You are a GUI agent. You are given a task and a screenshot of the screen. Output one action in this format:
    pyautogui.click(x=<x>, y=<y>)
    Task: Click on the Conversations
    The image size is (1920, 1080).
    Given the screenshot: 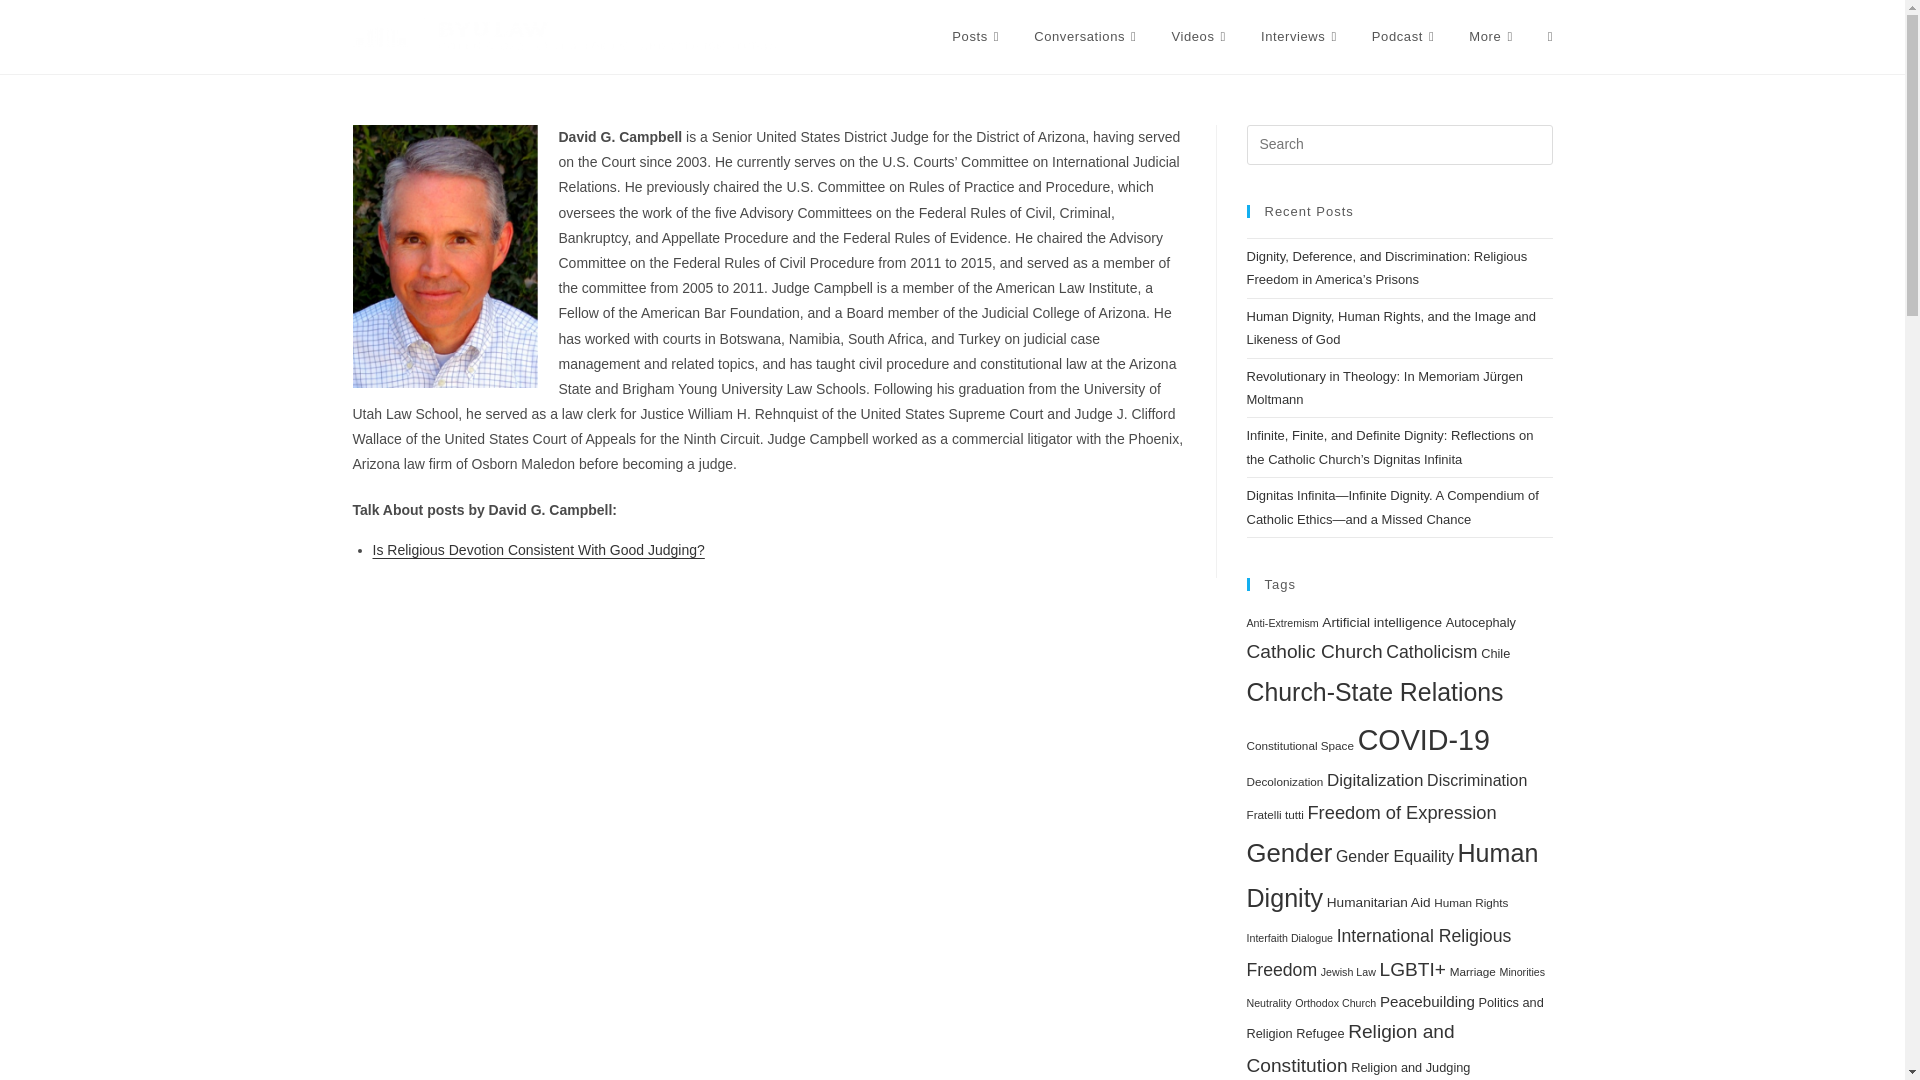 What is the action you would take?
    pyautogui.click(x=1087, y=37)
    